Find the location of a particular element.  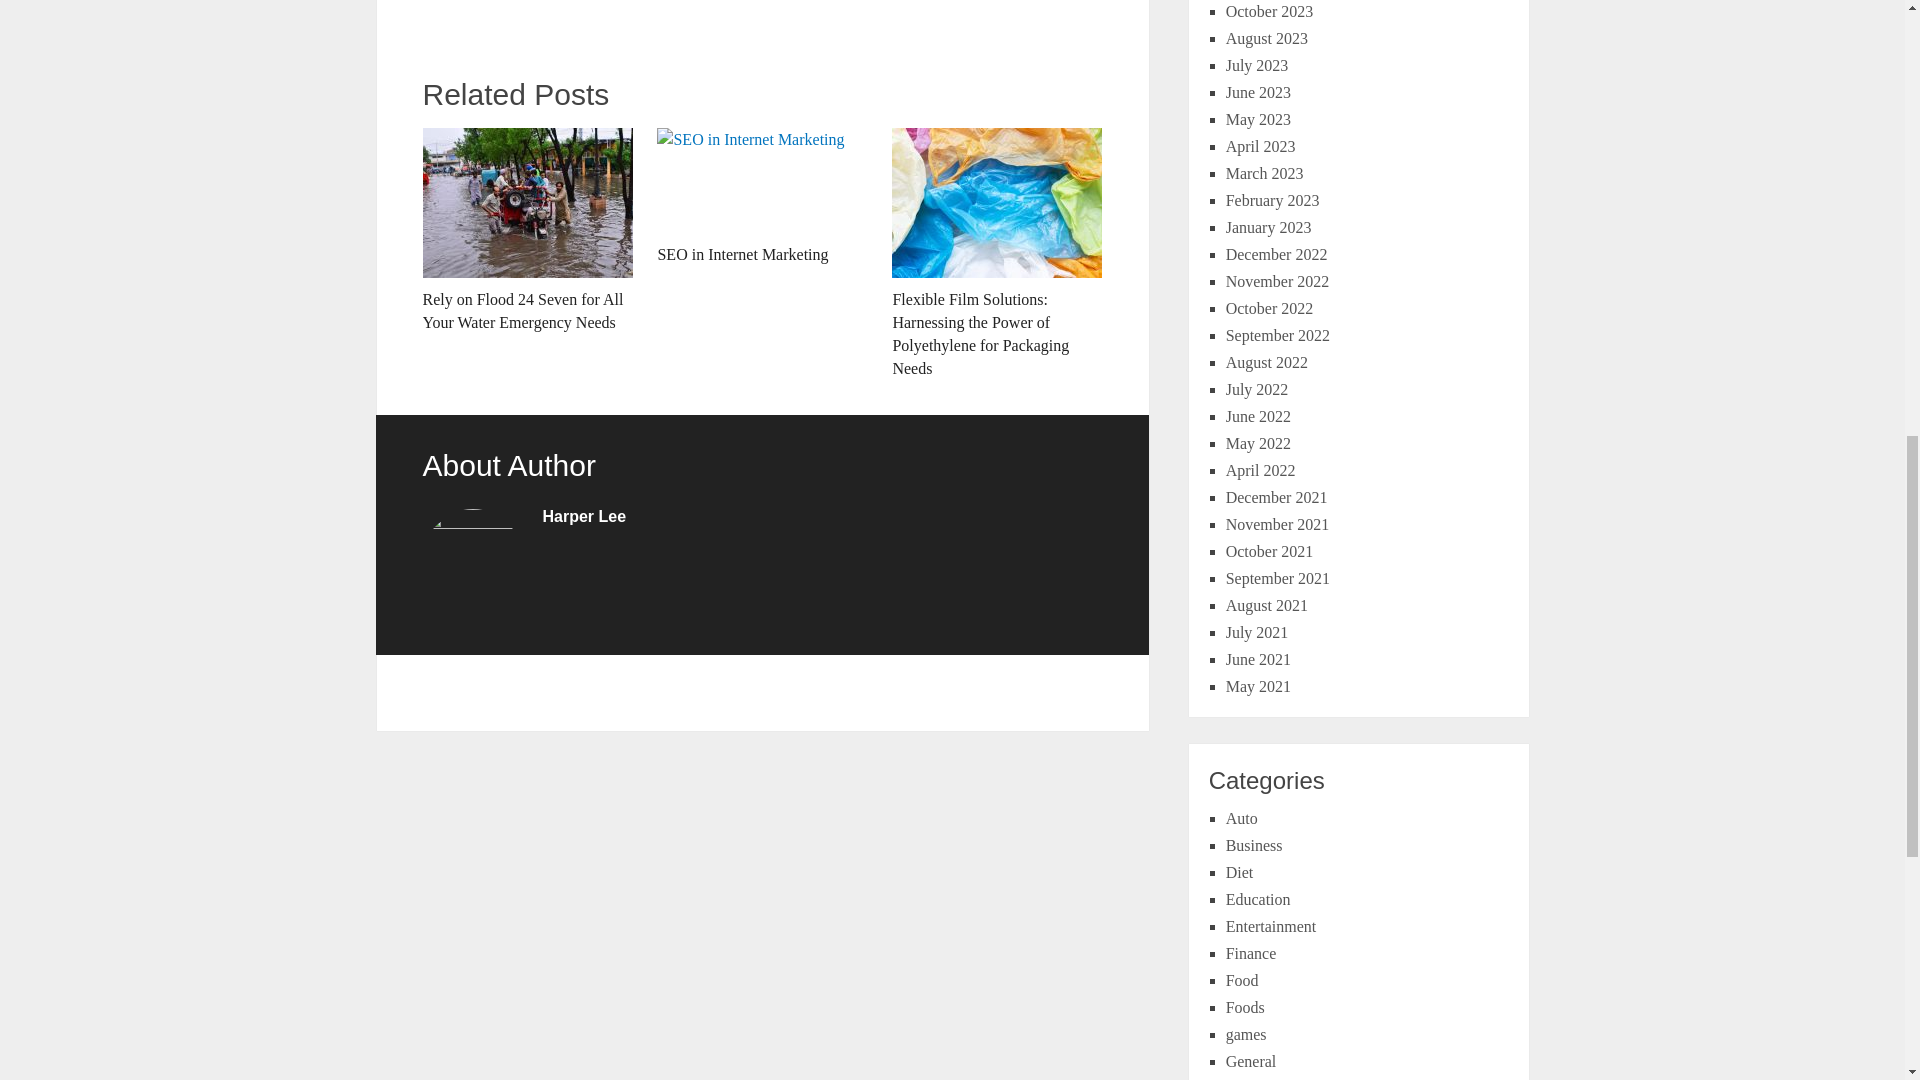

May 2023 is located at coordinates (1258, 120).